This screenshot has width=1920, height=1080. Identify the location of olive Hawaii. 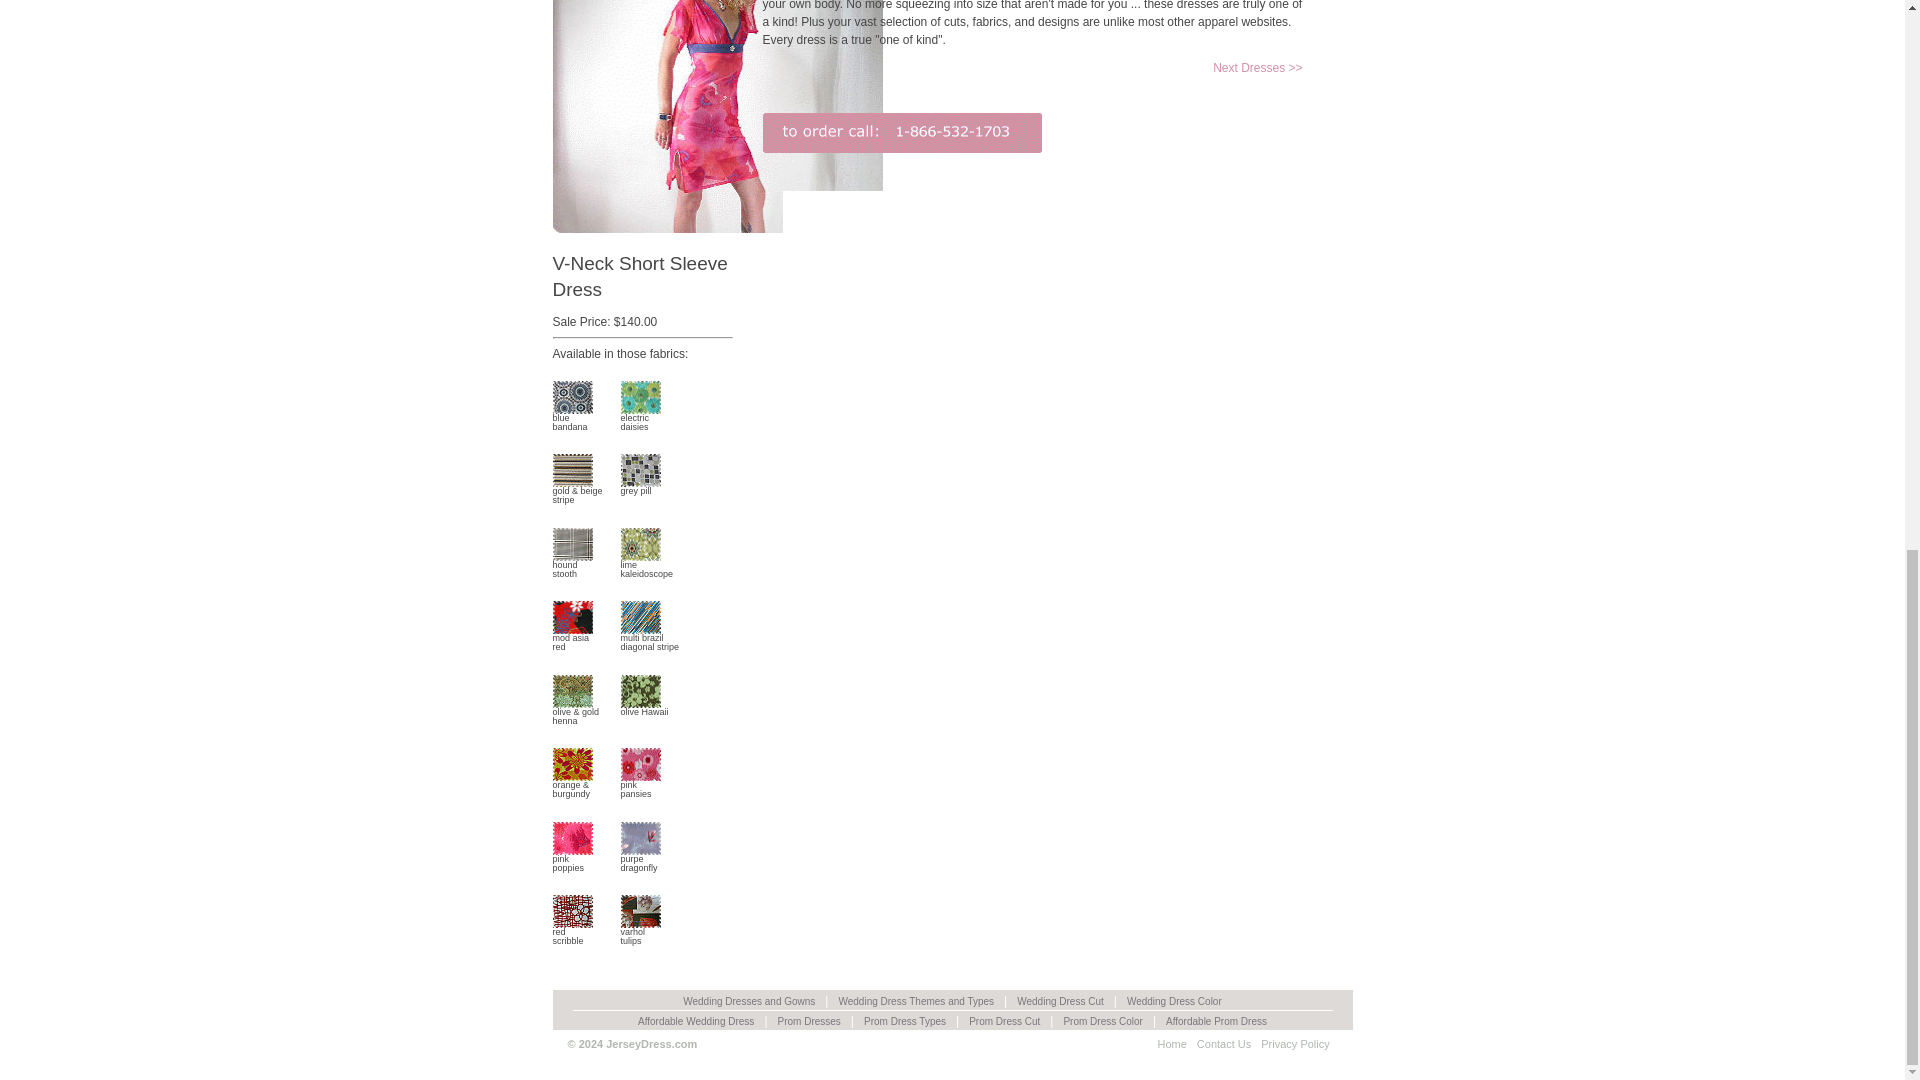
(640, 933).